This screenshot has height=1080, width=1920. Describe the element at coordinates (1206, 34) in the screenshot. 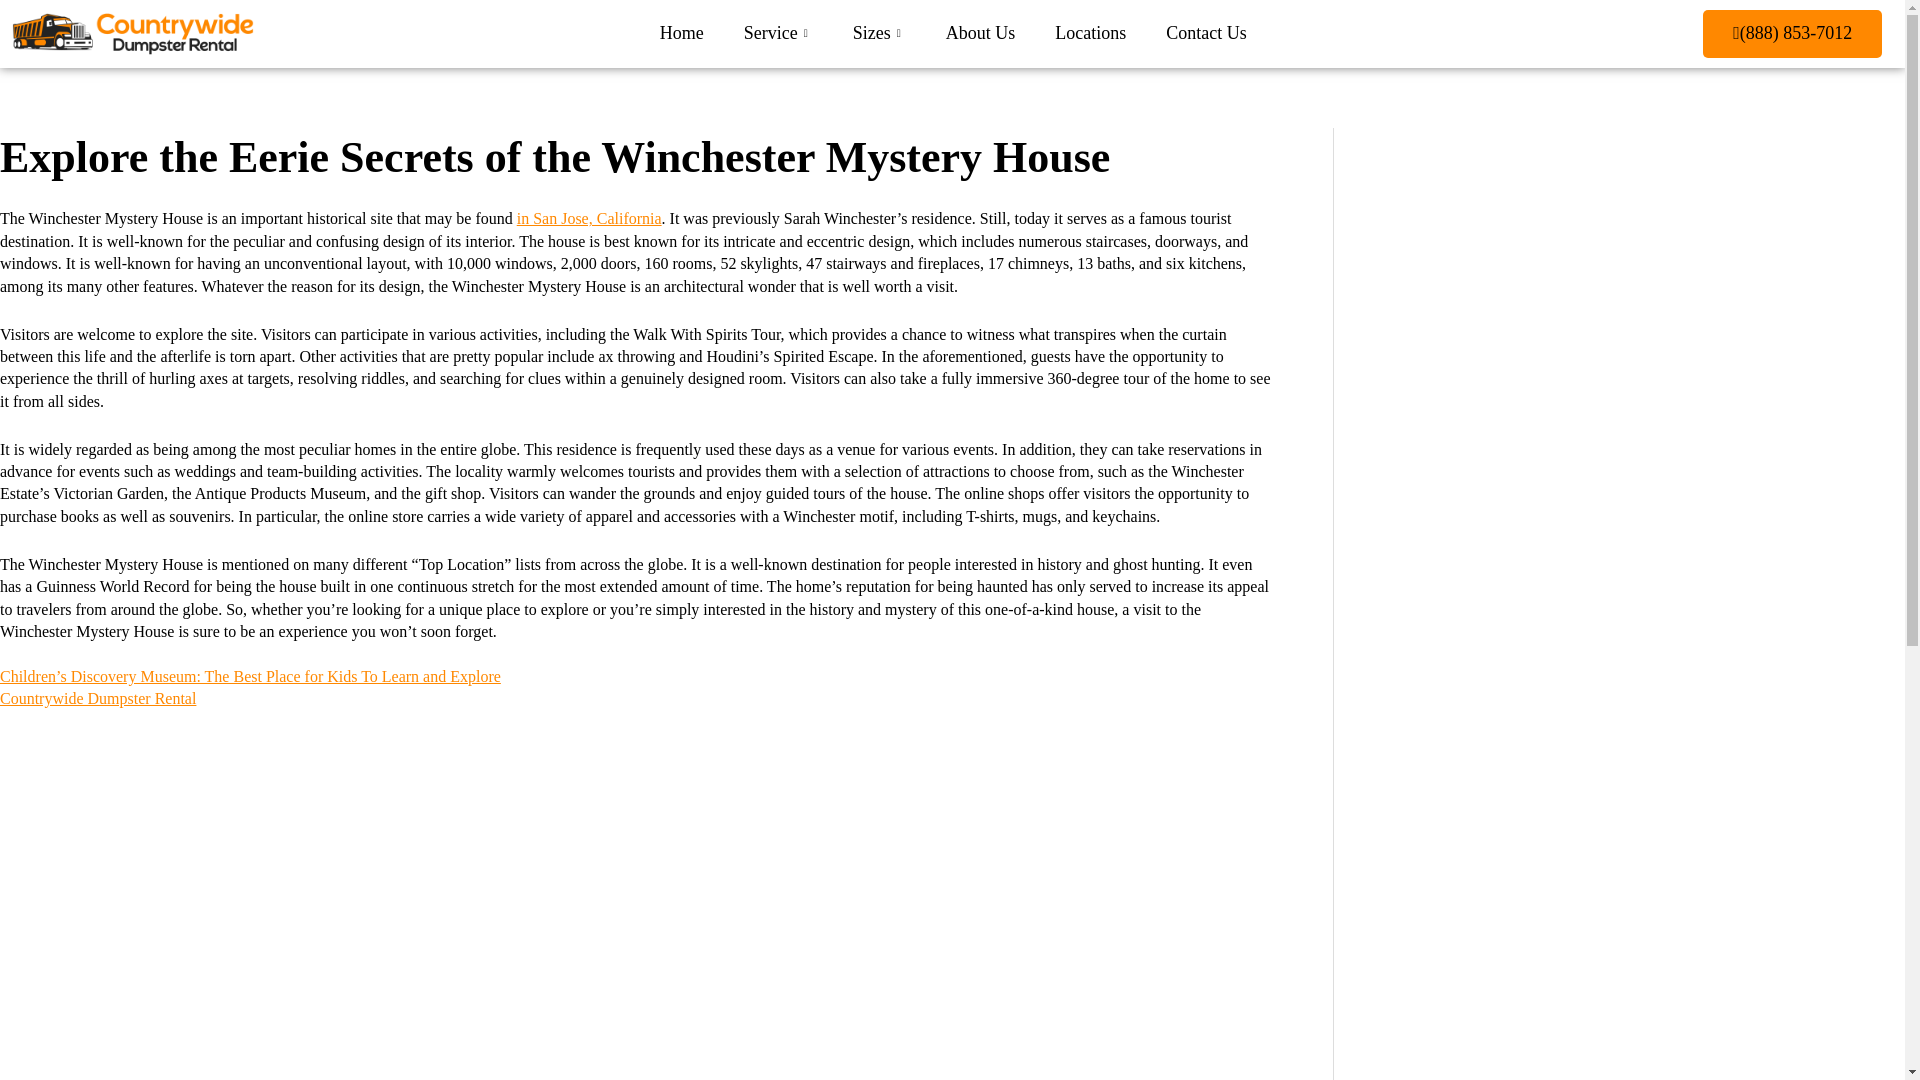

I see `Contact Us` at that location.